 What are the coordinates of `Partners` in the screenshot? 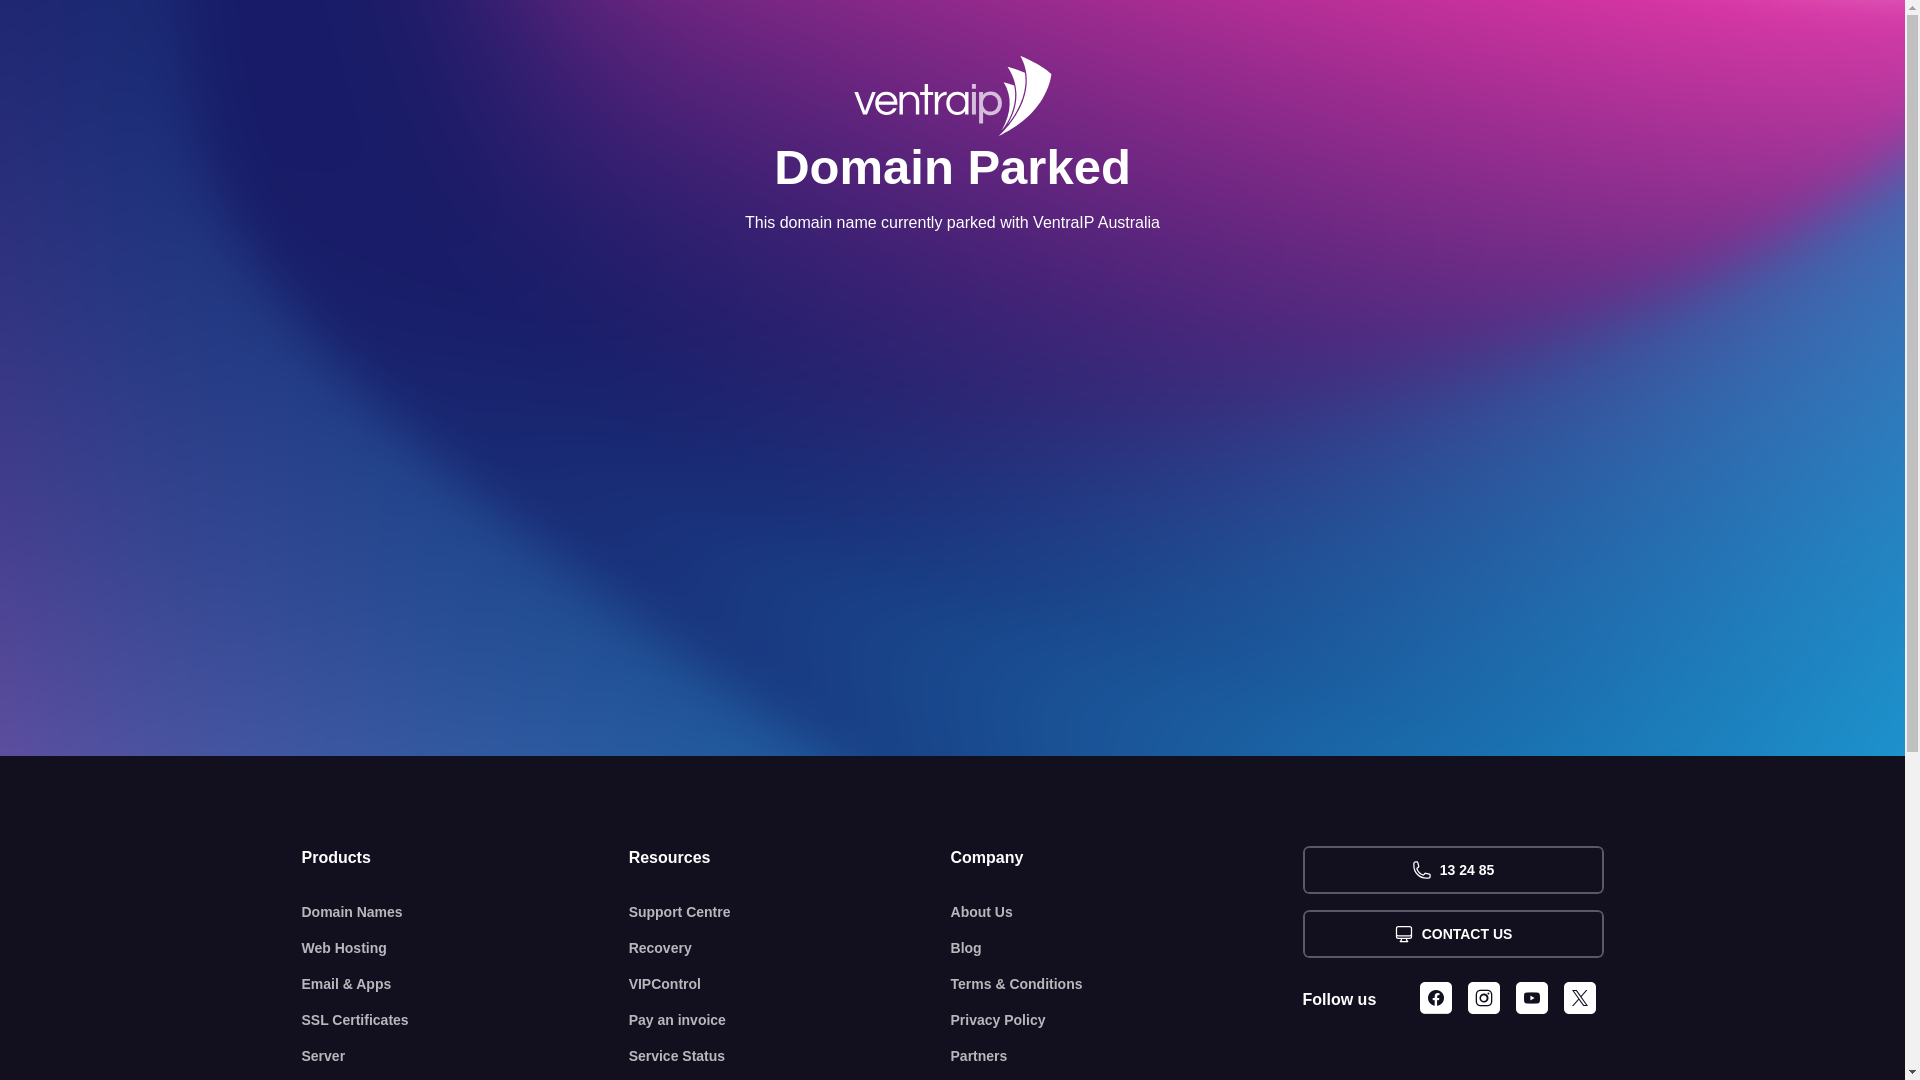 It's located at (1127, 1056).